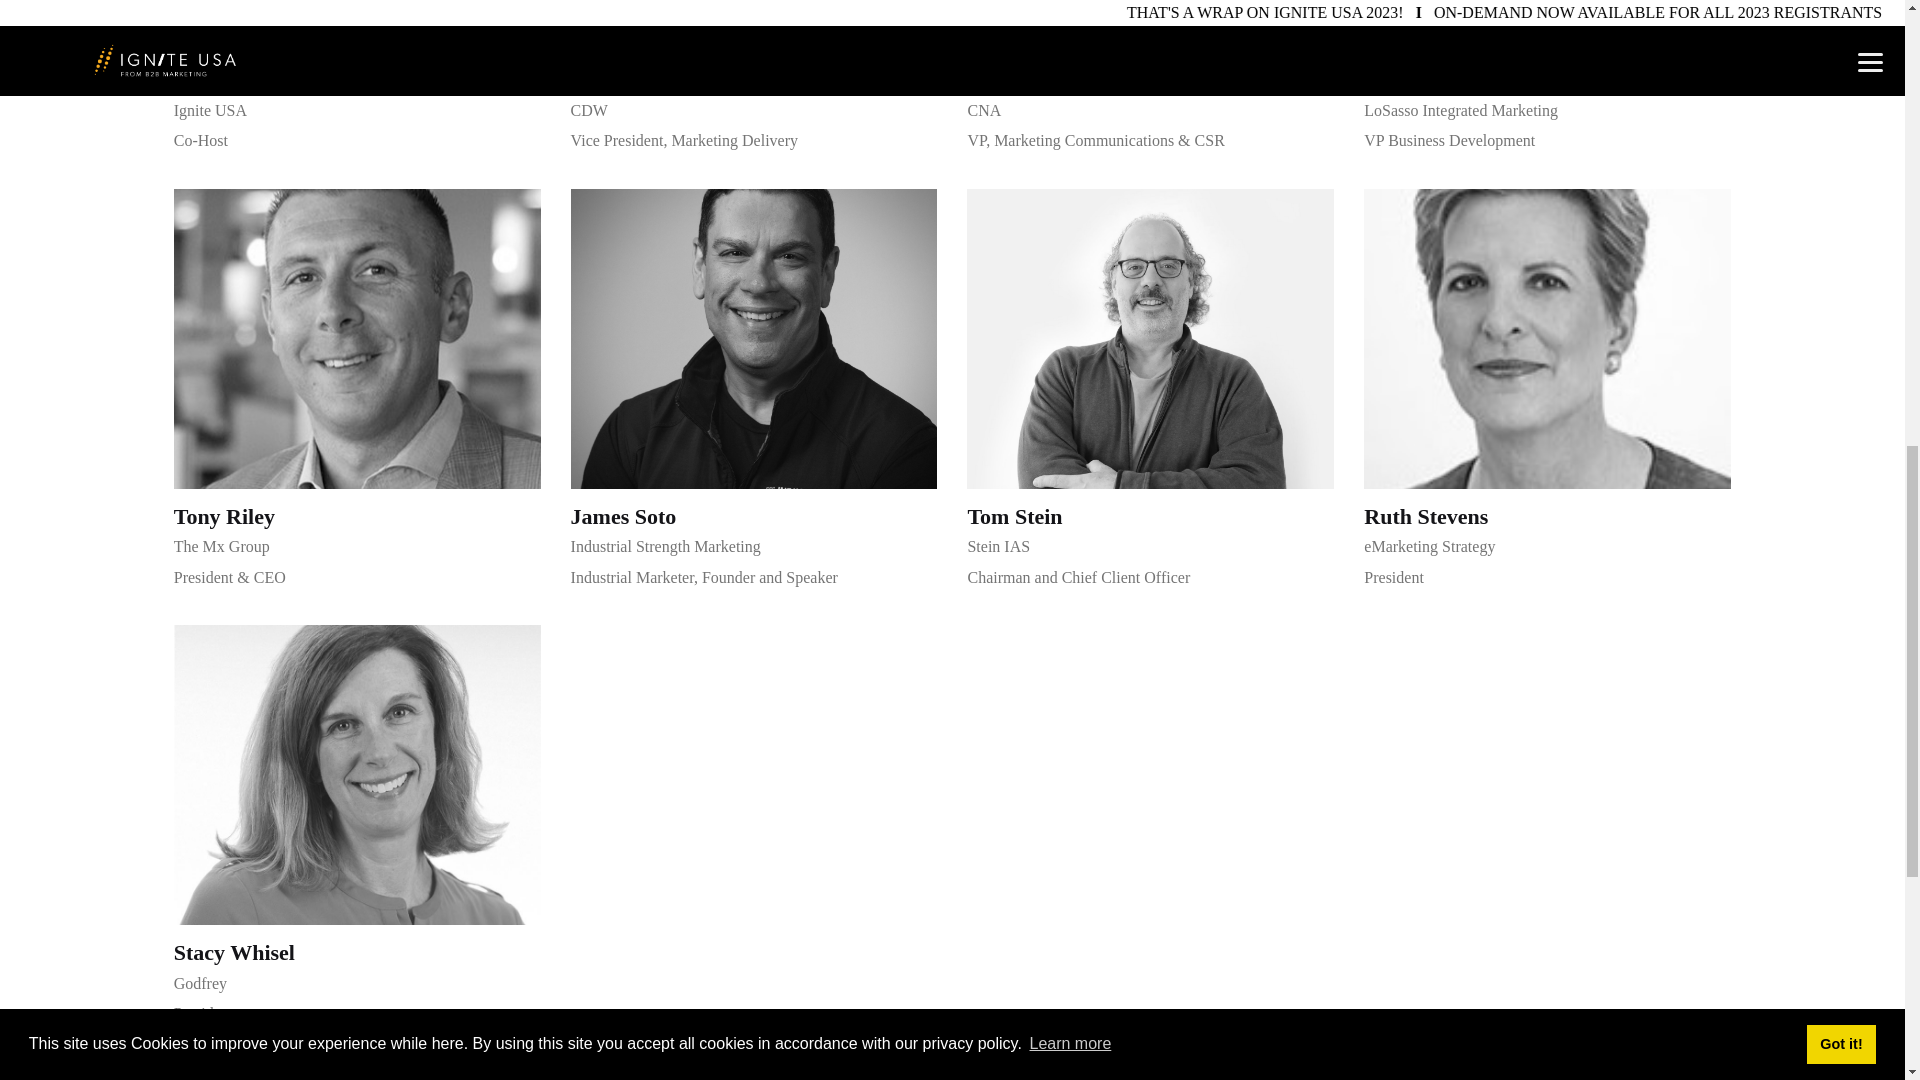 This screenshot has height=1080, width=1920. Describe the element at coordinates (1422, 82) in the screenshot. I see `Julia Parisot` at that location.